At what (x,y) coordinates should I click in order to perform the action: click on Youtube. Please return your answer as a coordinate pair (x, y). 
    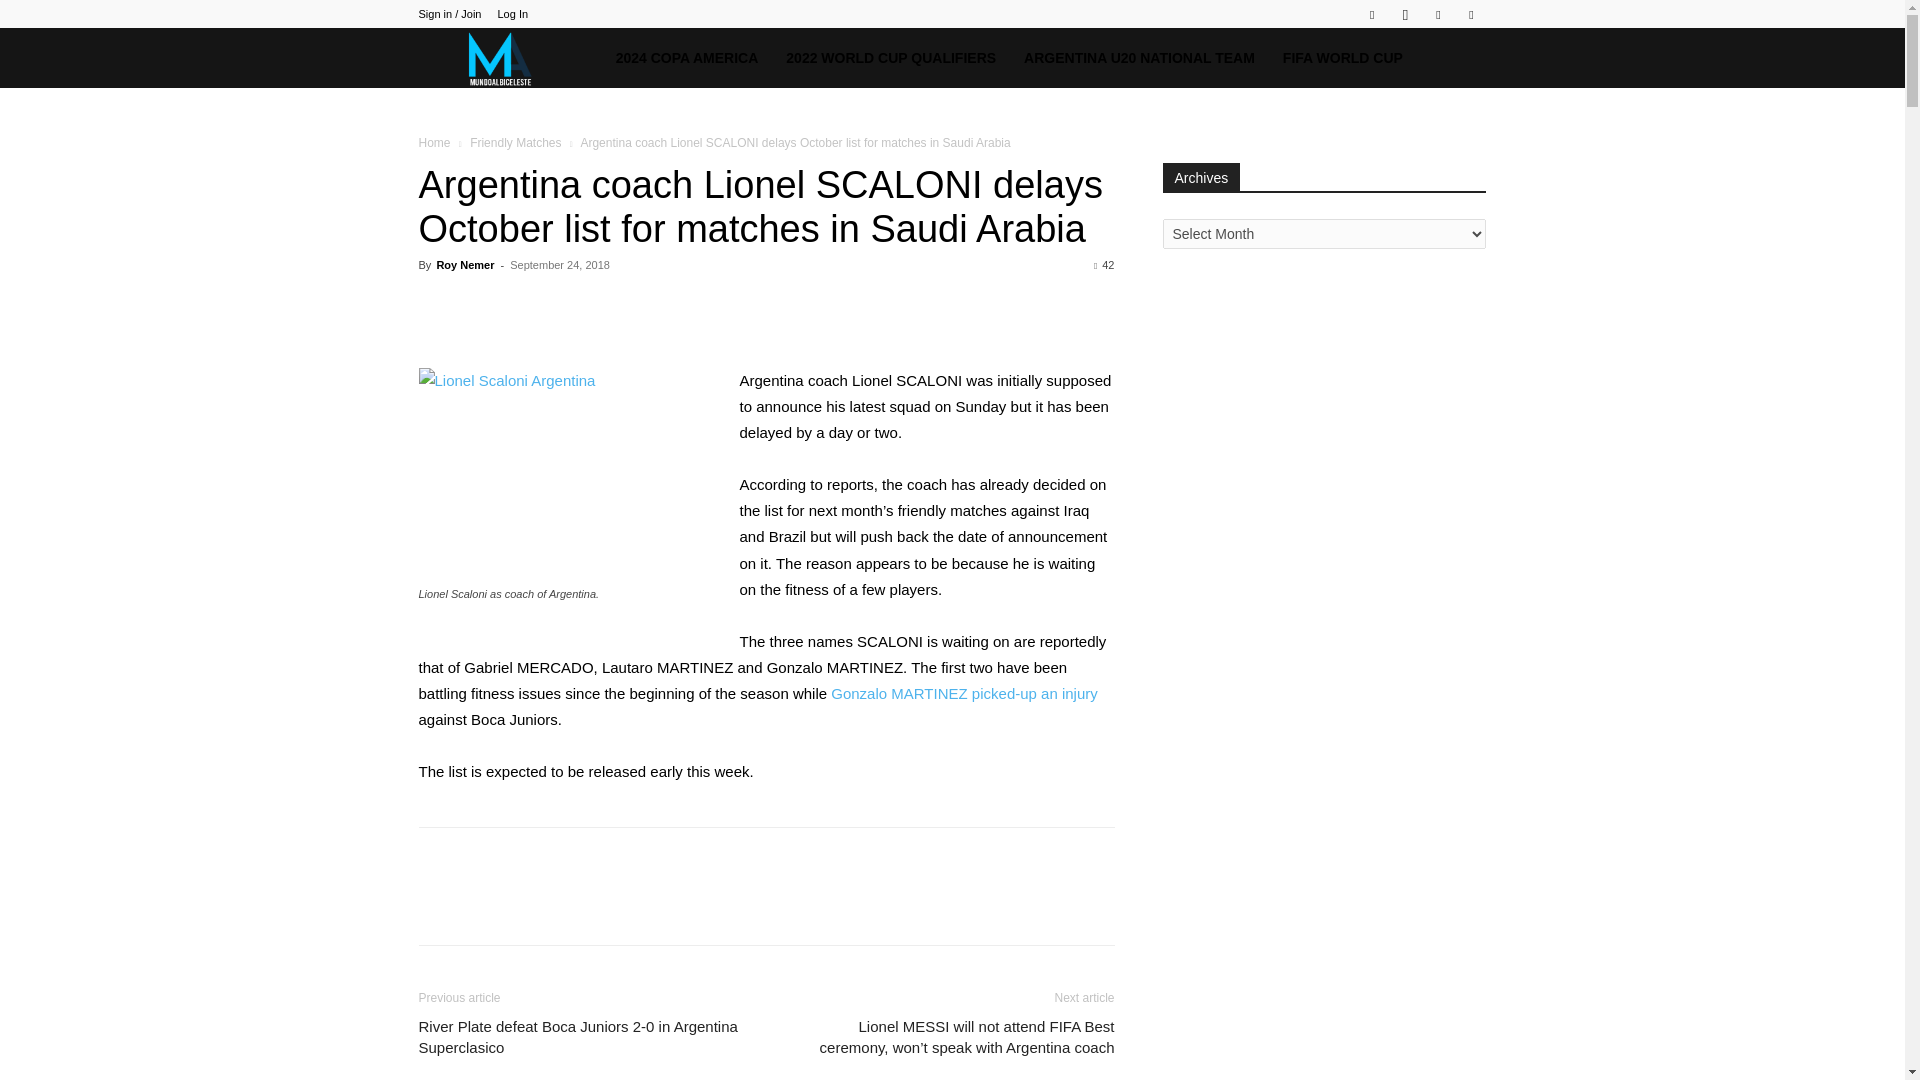
    Looking at the image, I should click on (1470, 14).